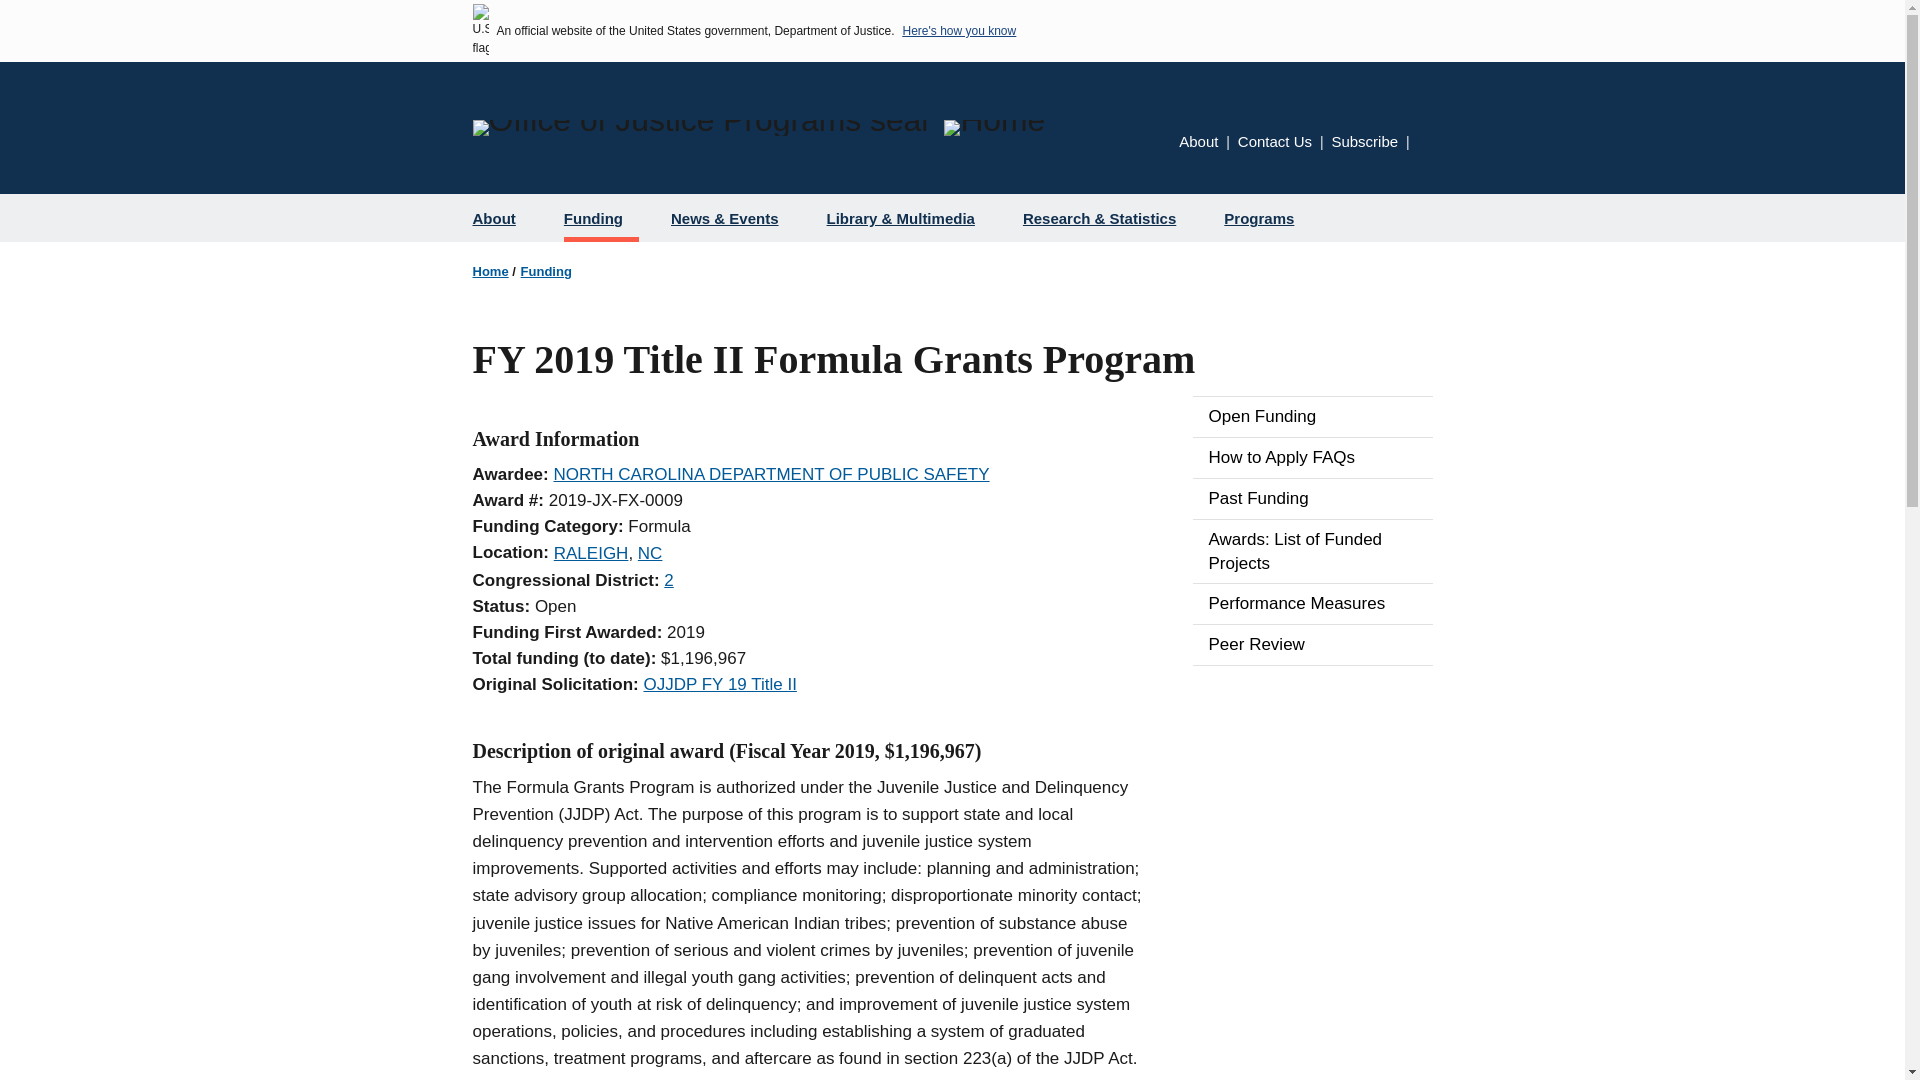  Describe the element at coordinates (1266, 218) in the screenshot. I see `Programs` at that location.